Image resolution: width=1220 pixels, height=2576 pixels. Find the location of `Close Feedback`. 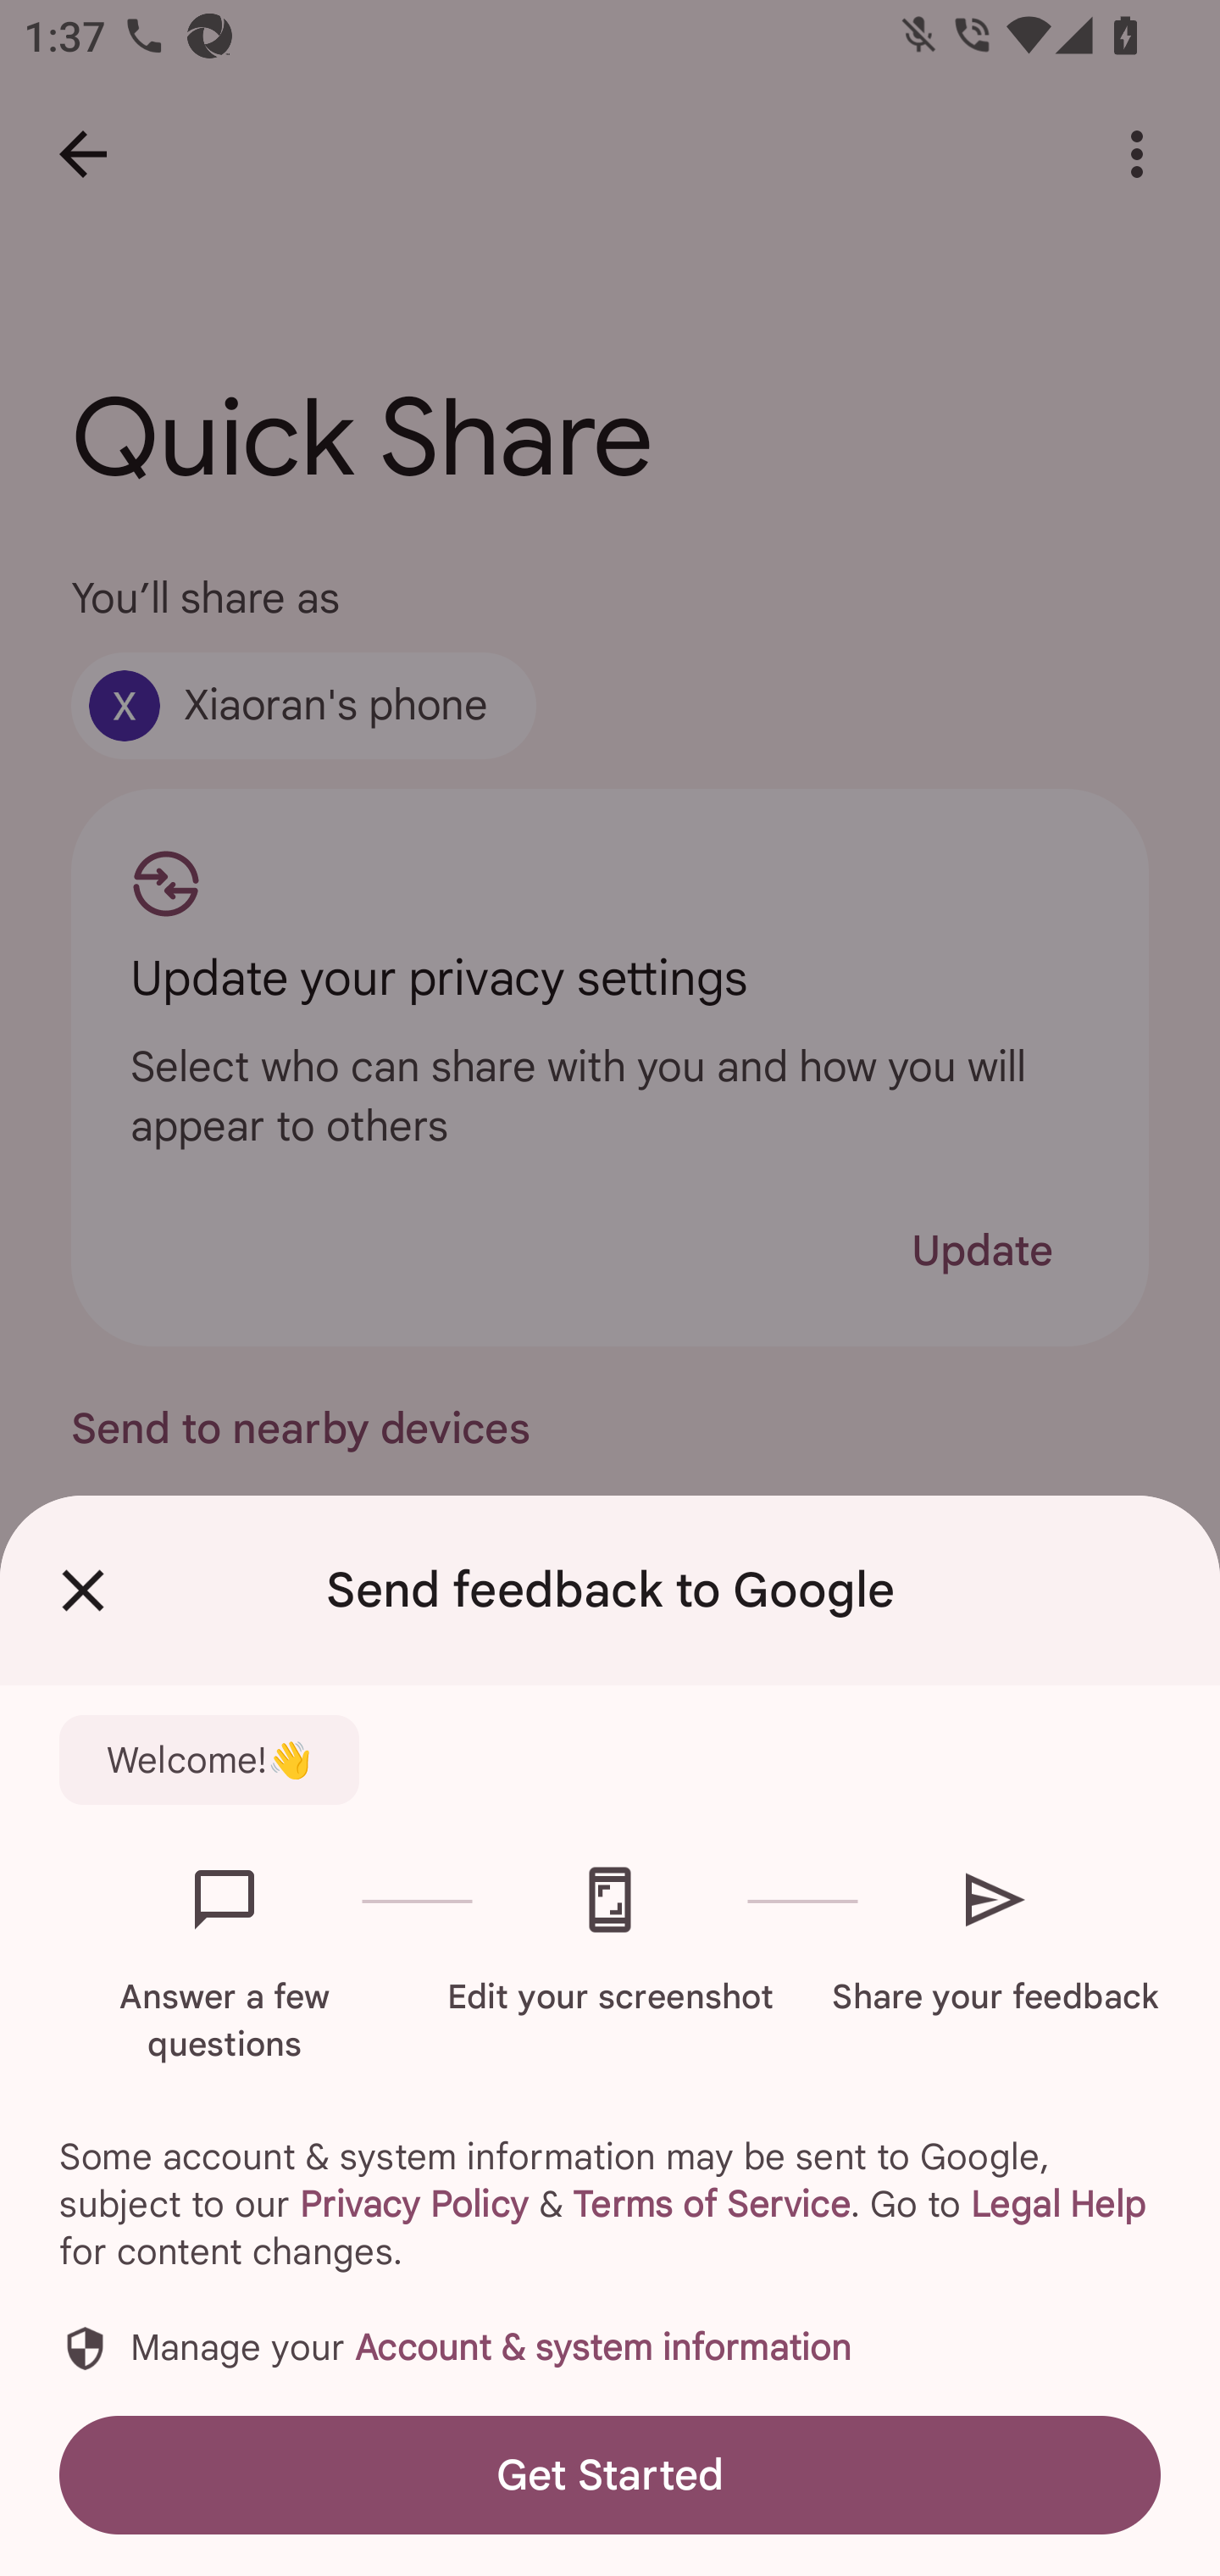

Close Feedback is located at coordinates (83, 1591).